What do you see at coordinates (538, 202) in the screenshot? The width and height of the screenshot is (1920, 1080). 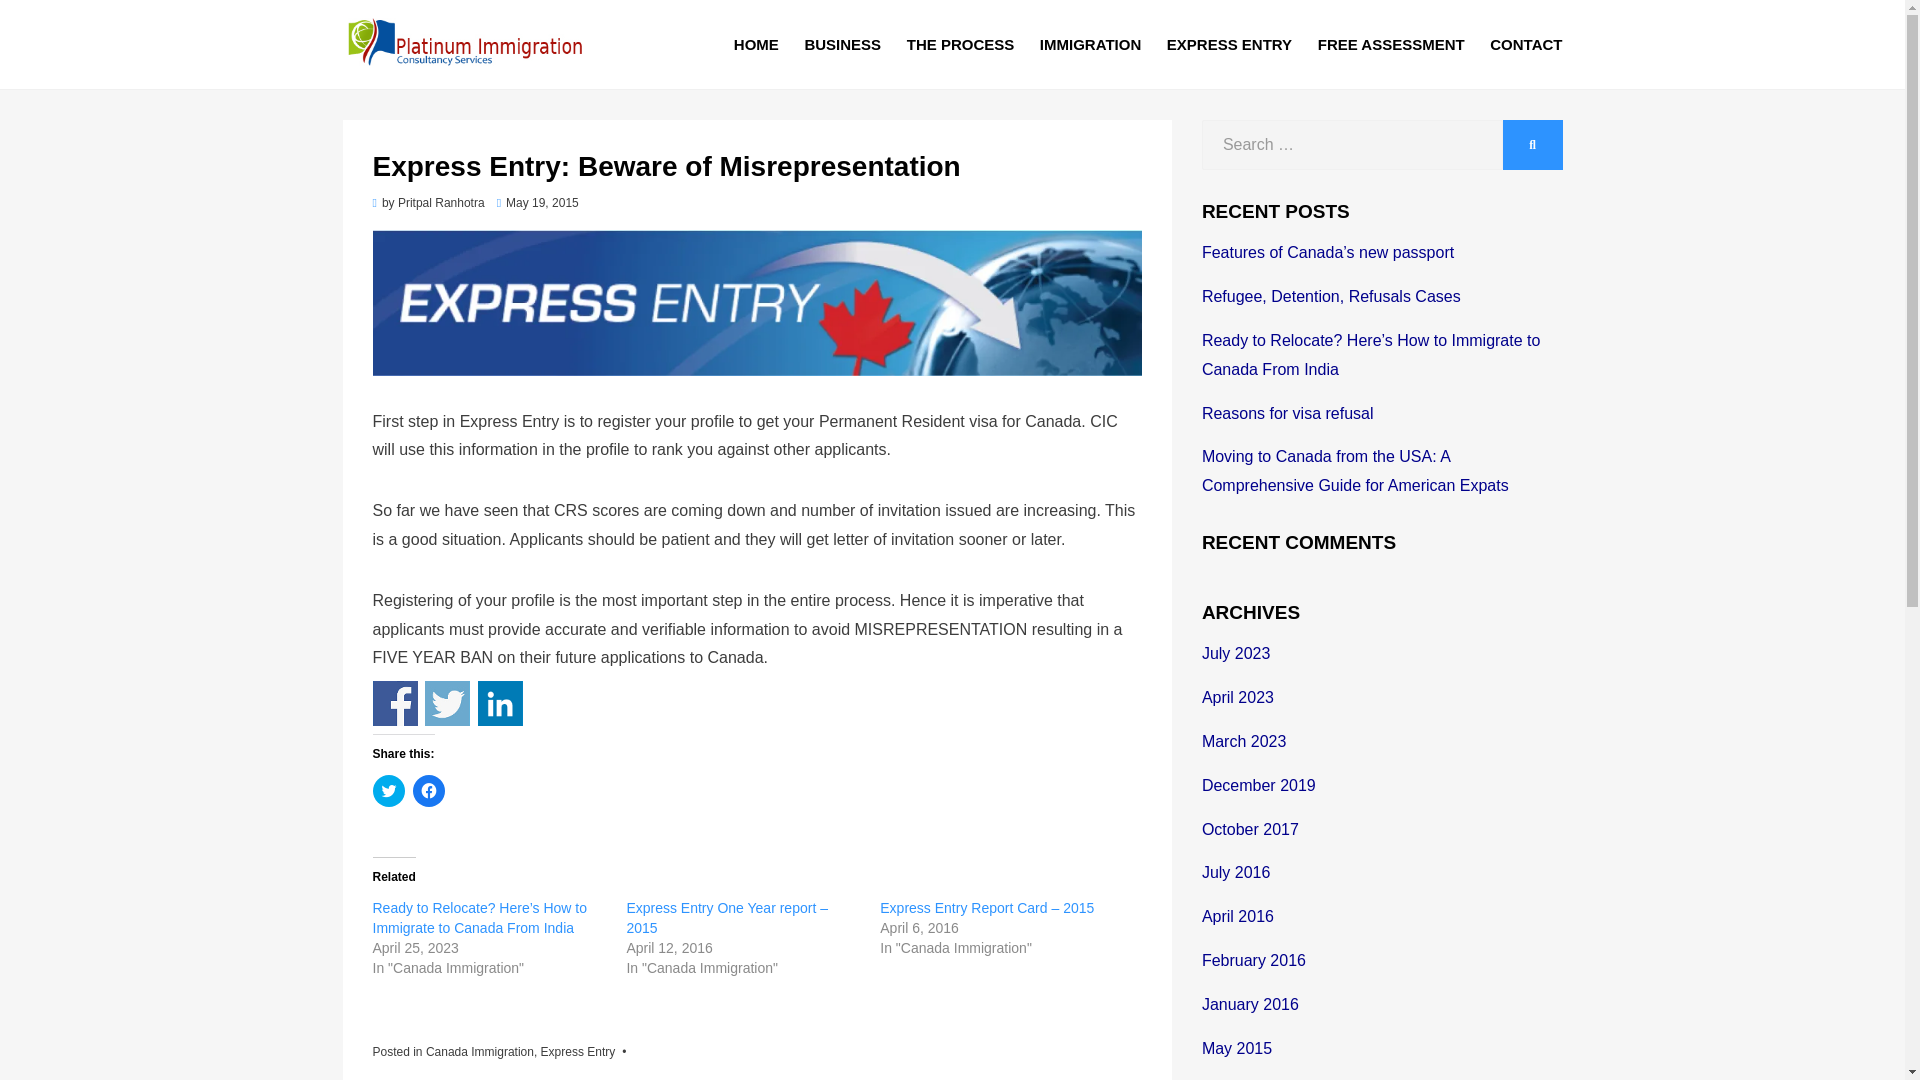 I see `May 19, 2015` at bounding box center [538, 202].